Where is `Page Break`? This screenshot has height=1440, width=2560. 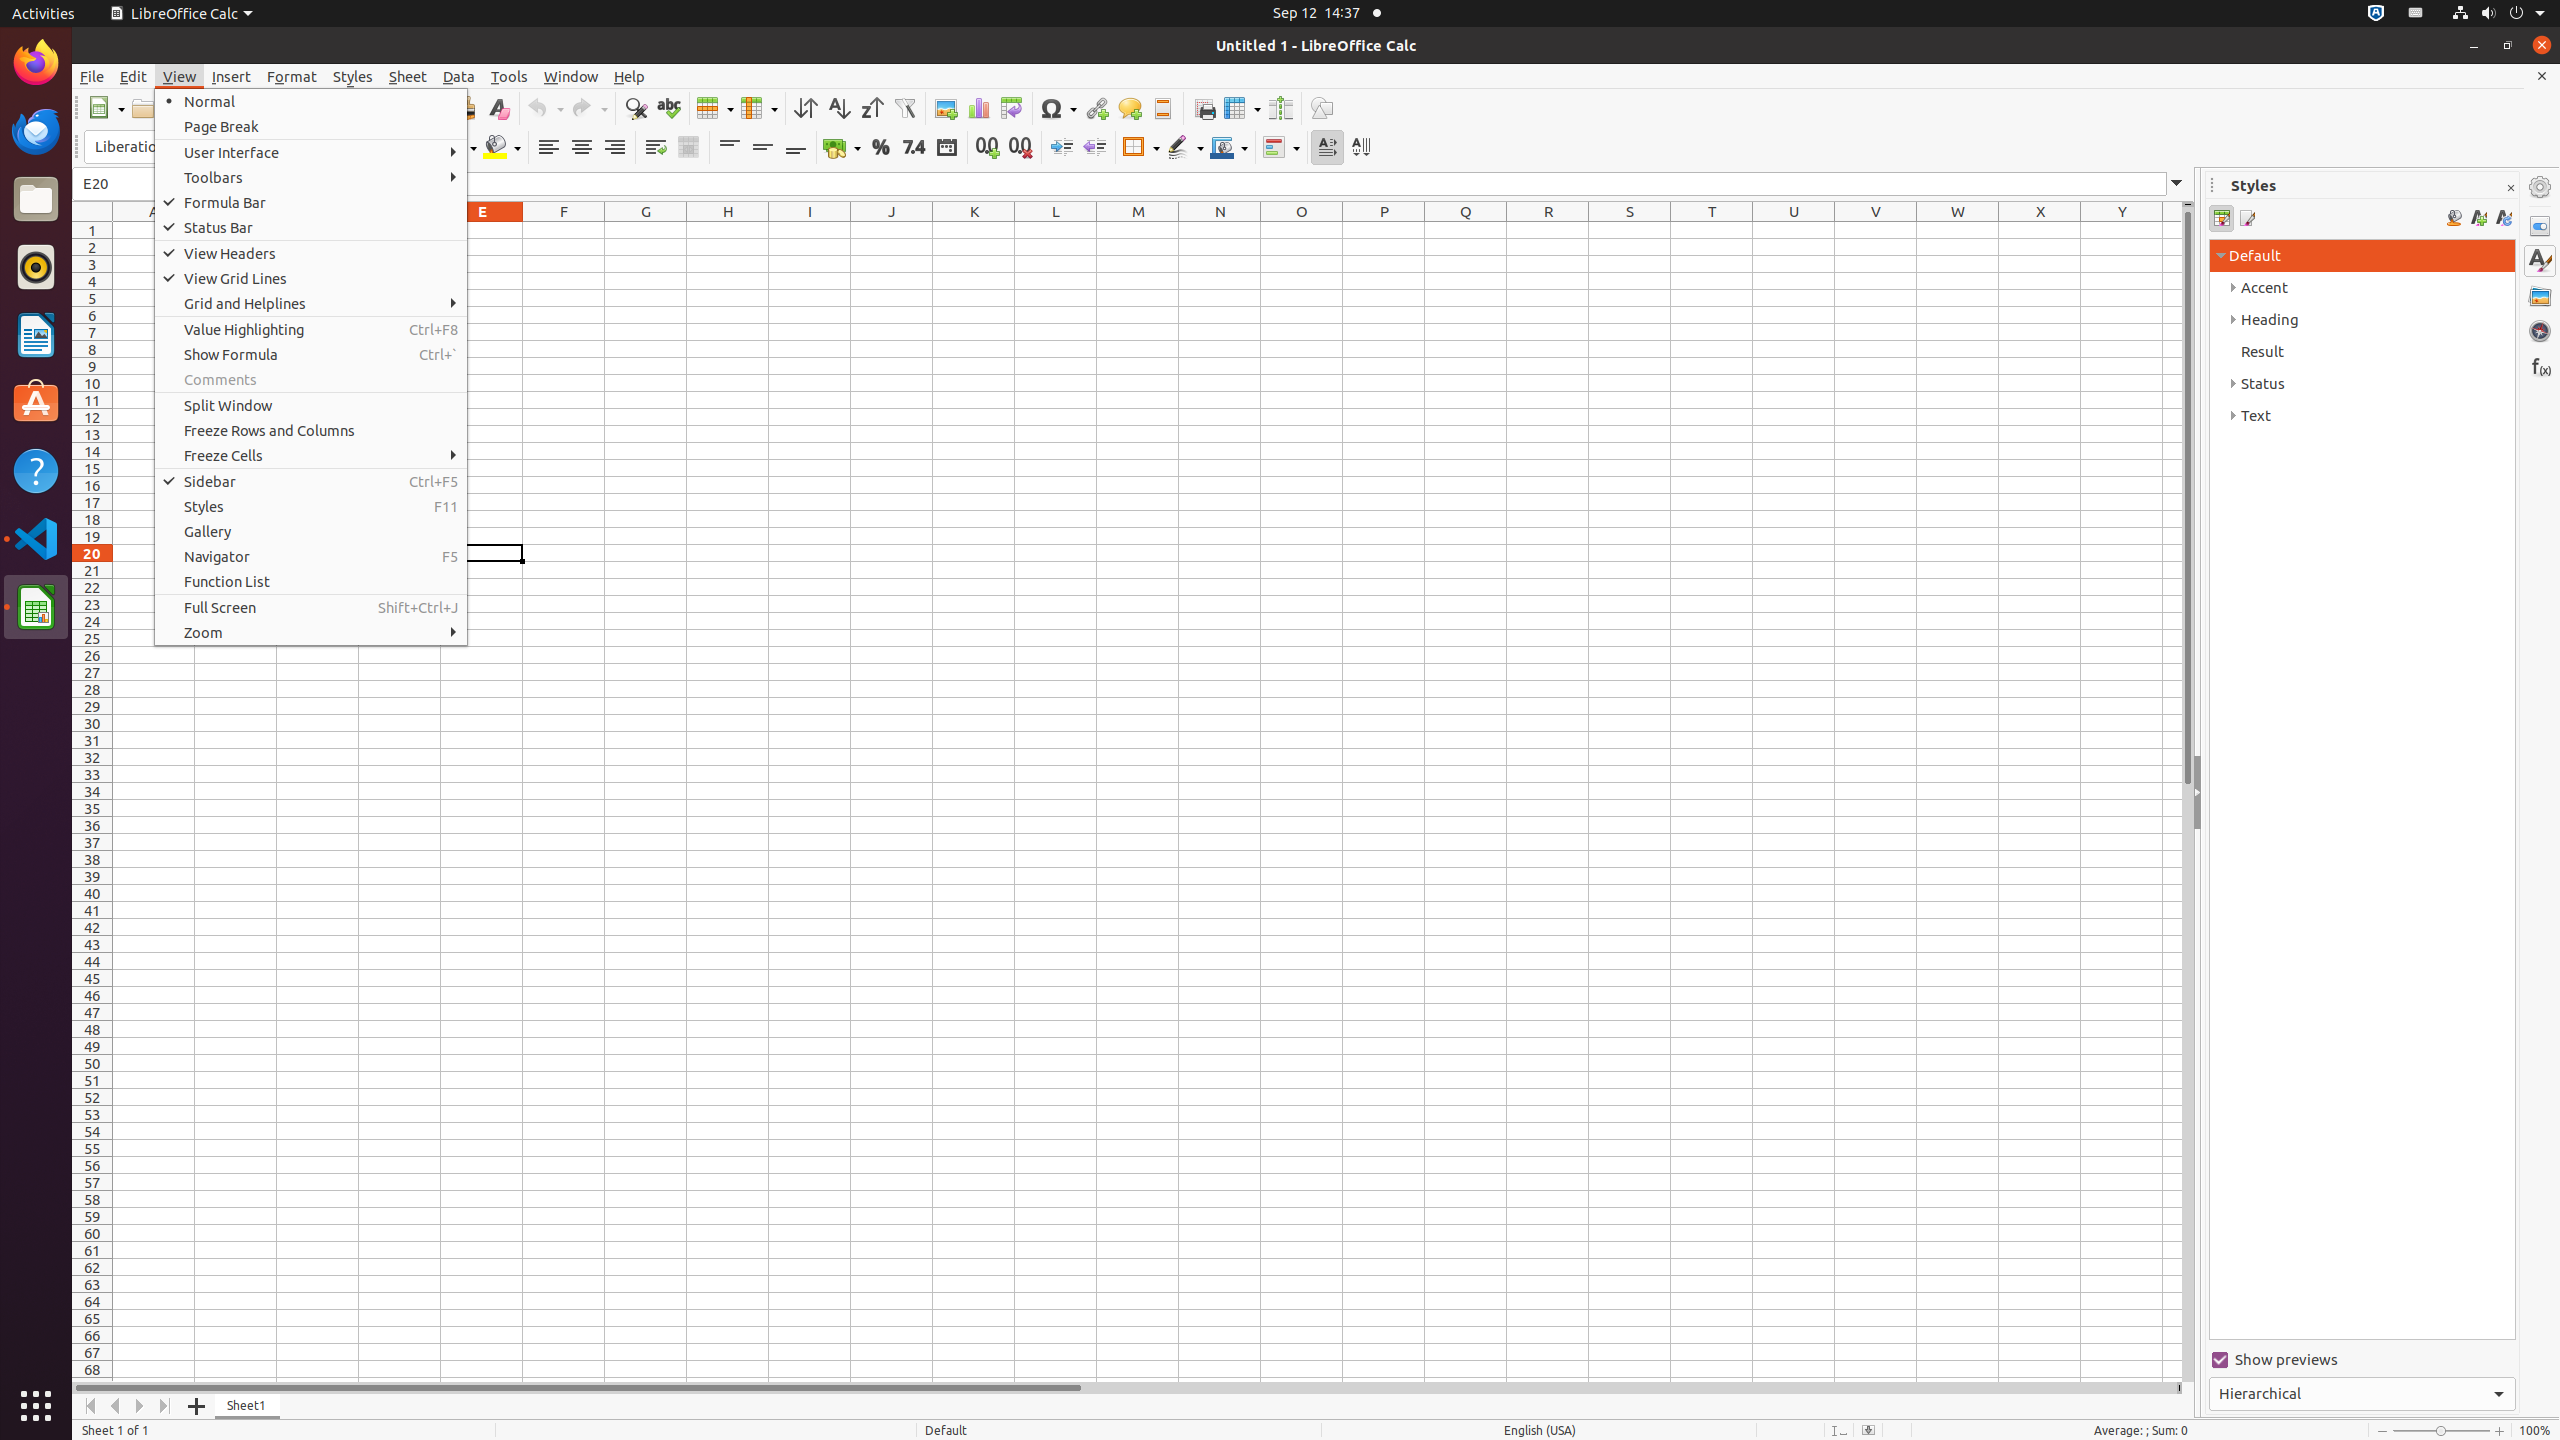
Page Break is located at coordinates (311, 126).